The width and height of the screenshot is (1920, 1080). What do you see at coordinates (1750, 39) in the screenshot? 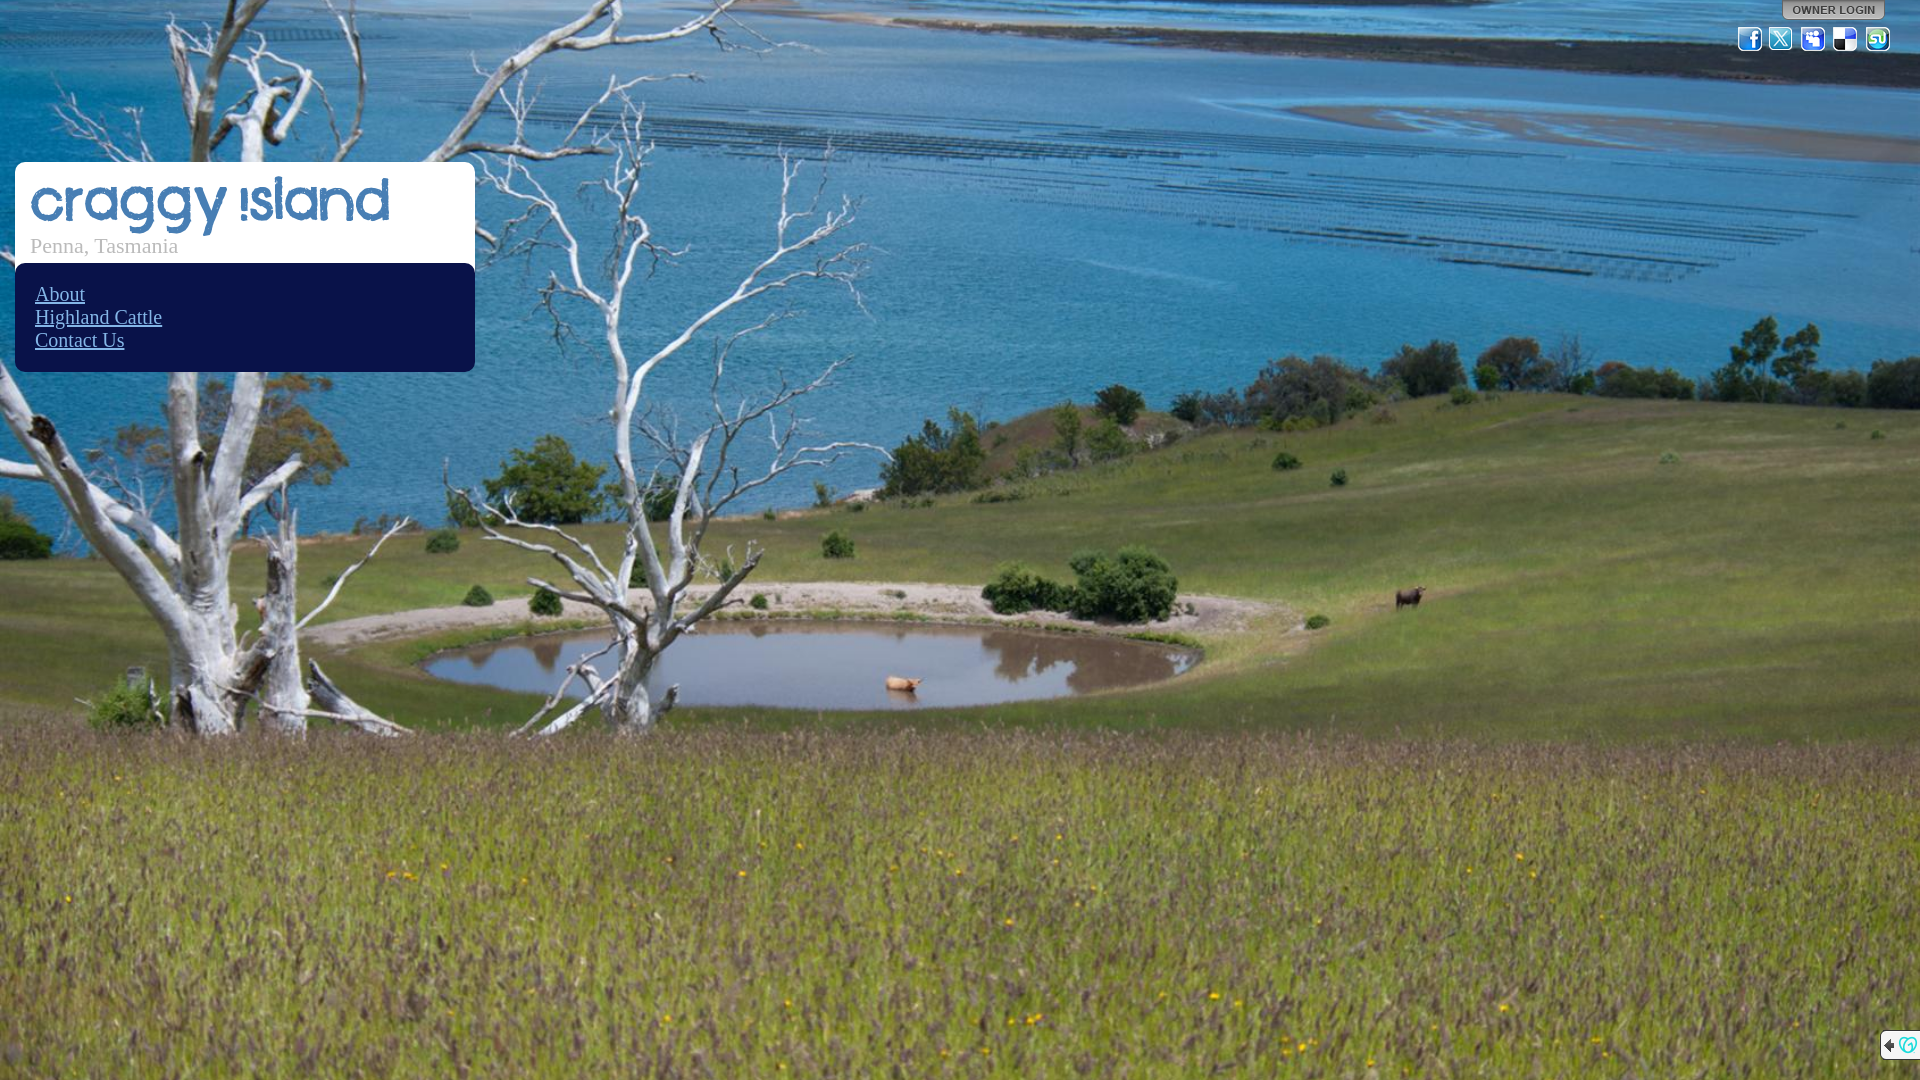
I see `Facebook` at bounding box center [1750, 39].